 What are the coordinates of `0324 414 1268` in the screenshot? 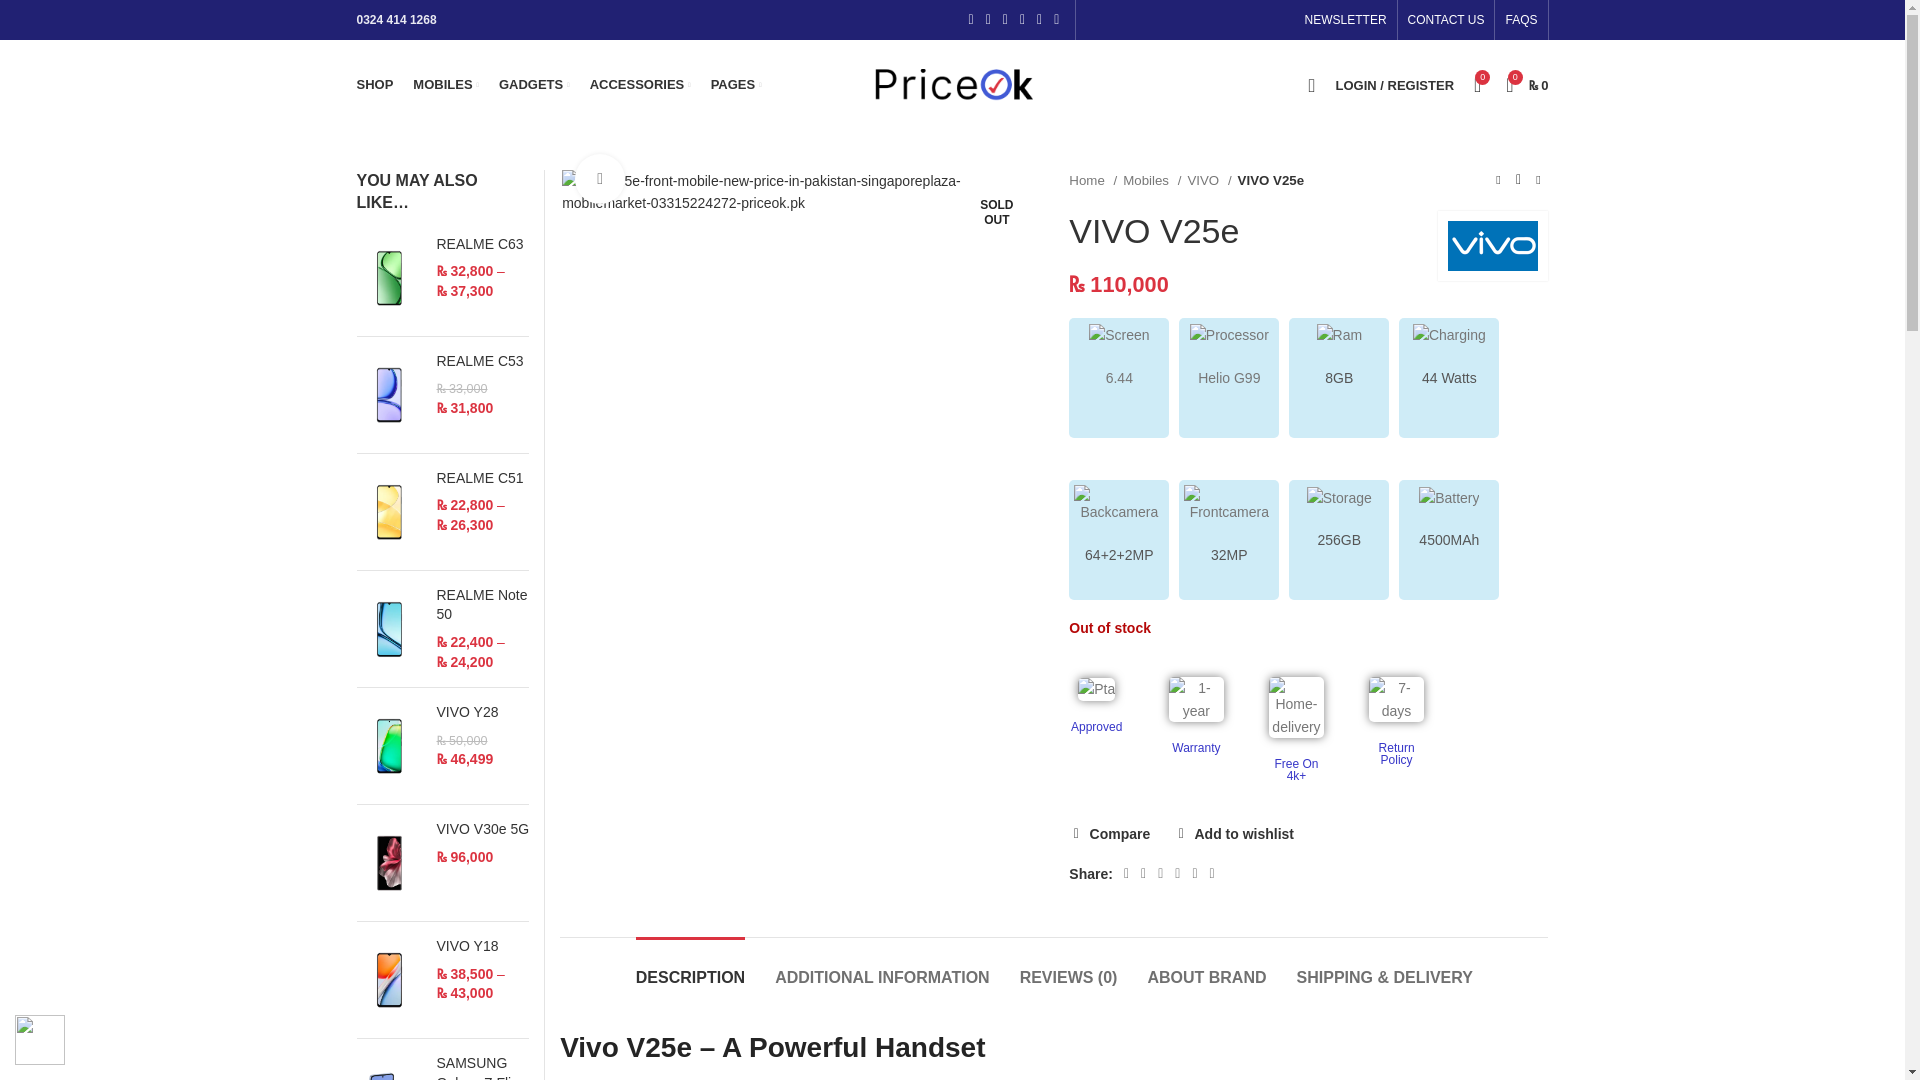 It's located at (395, 20).